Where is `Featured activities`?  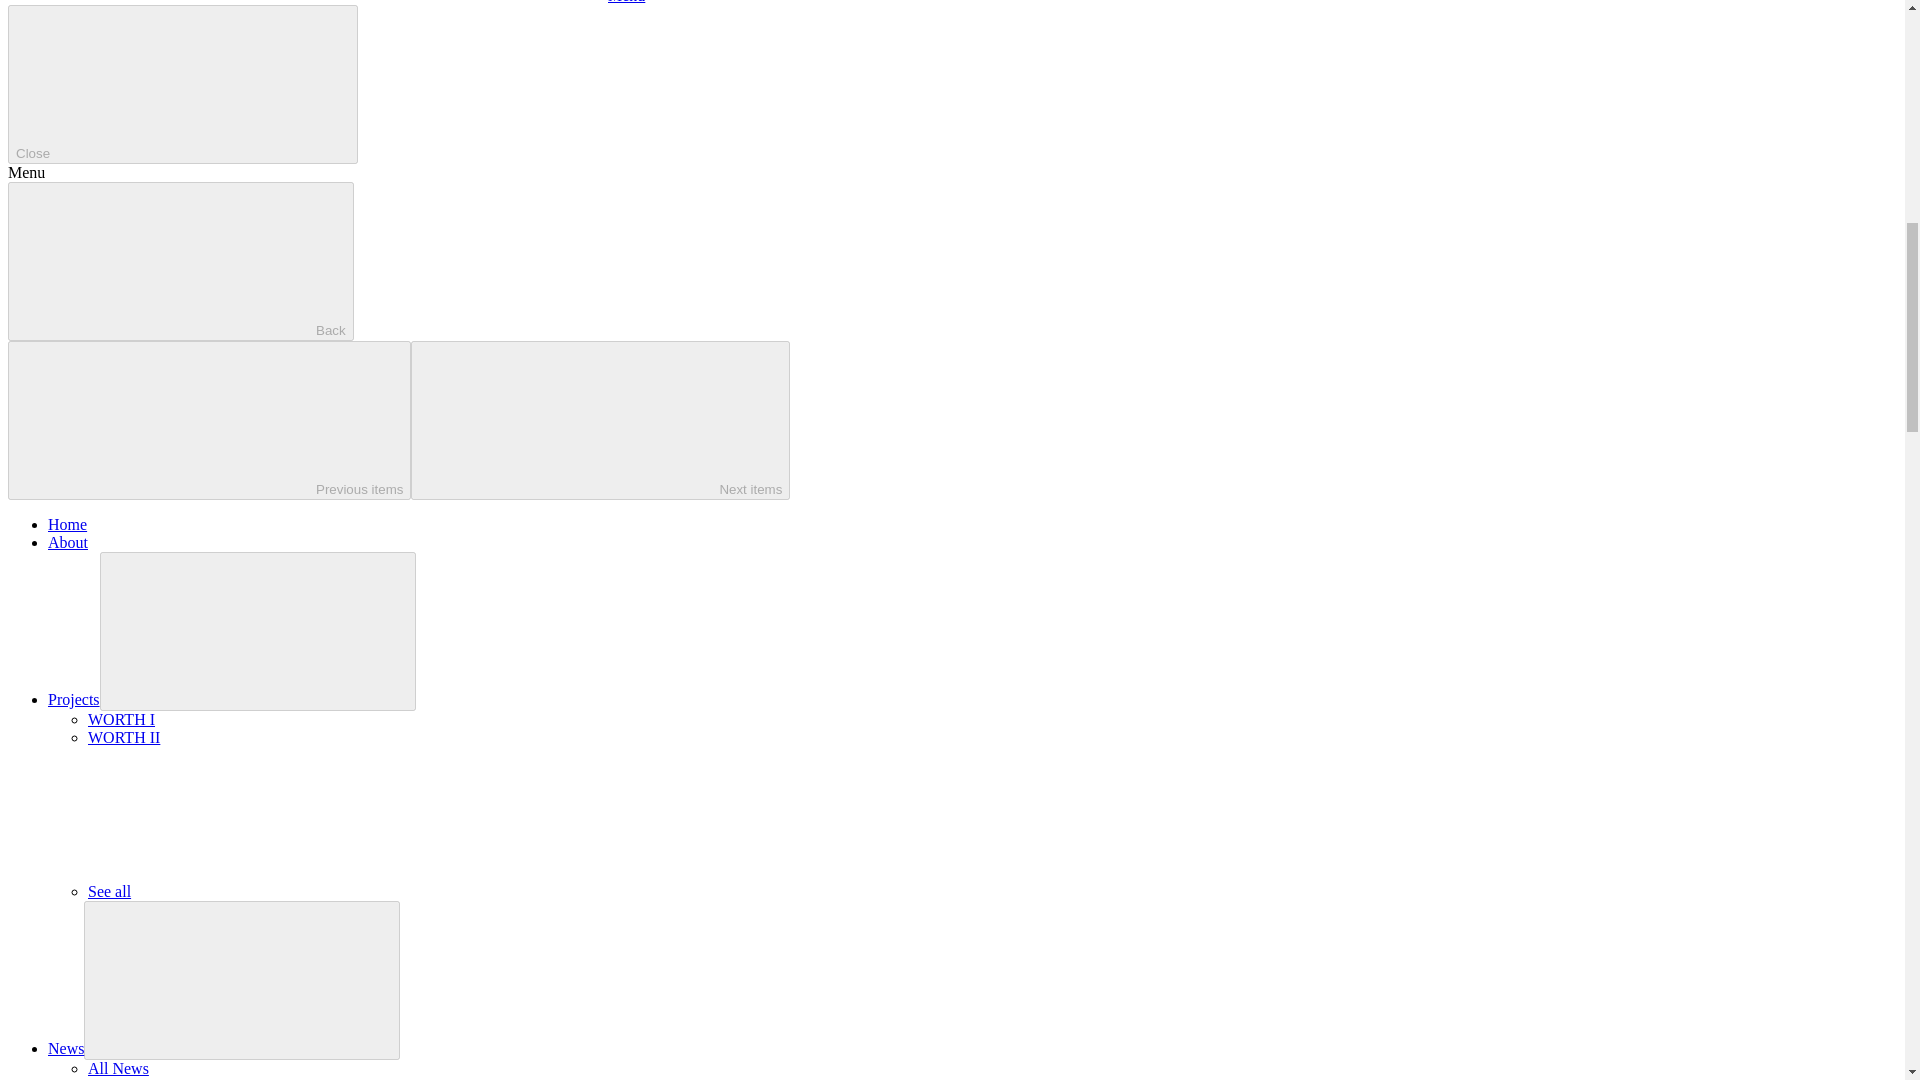
Featured activities is located at coordinates (146, 1078).